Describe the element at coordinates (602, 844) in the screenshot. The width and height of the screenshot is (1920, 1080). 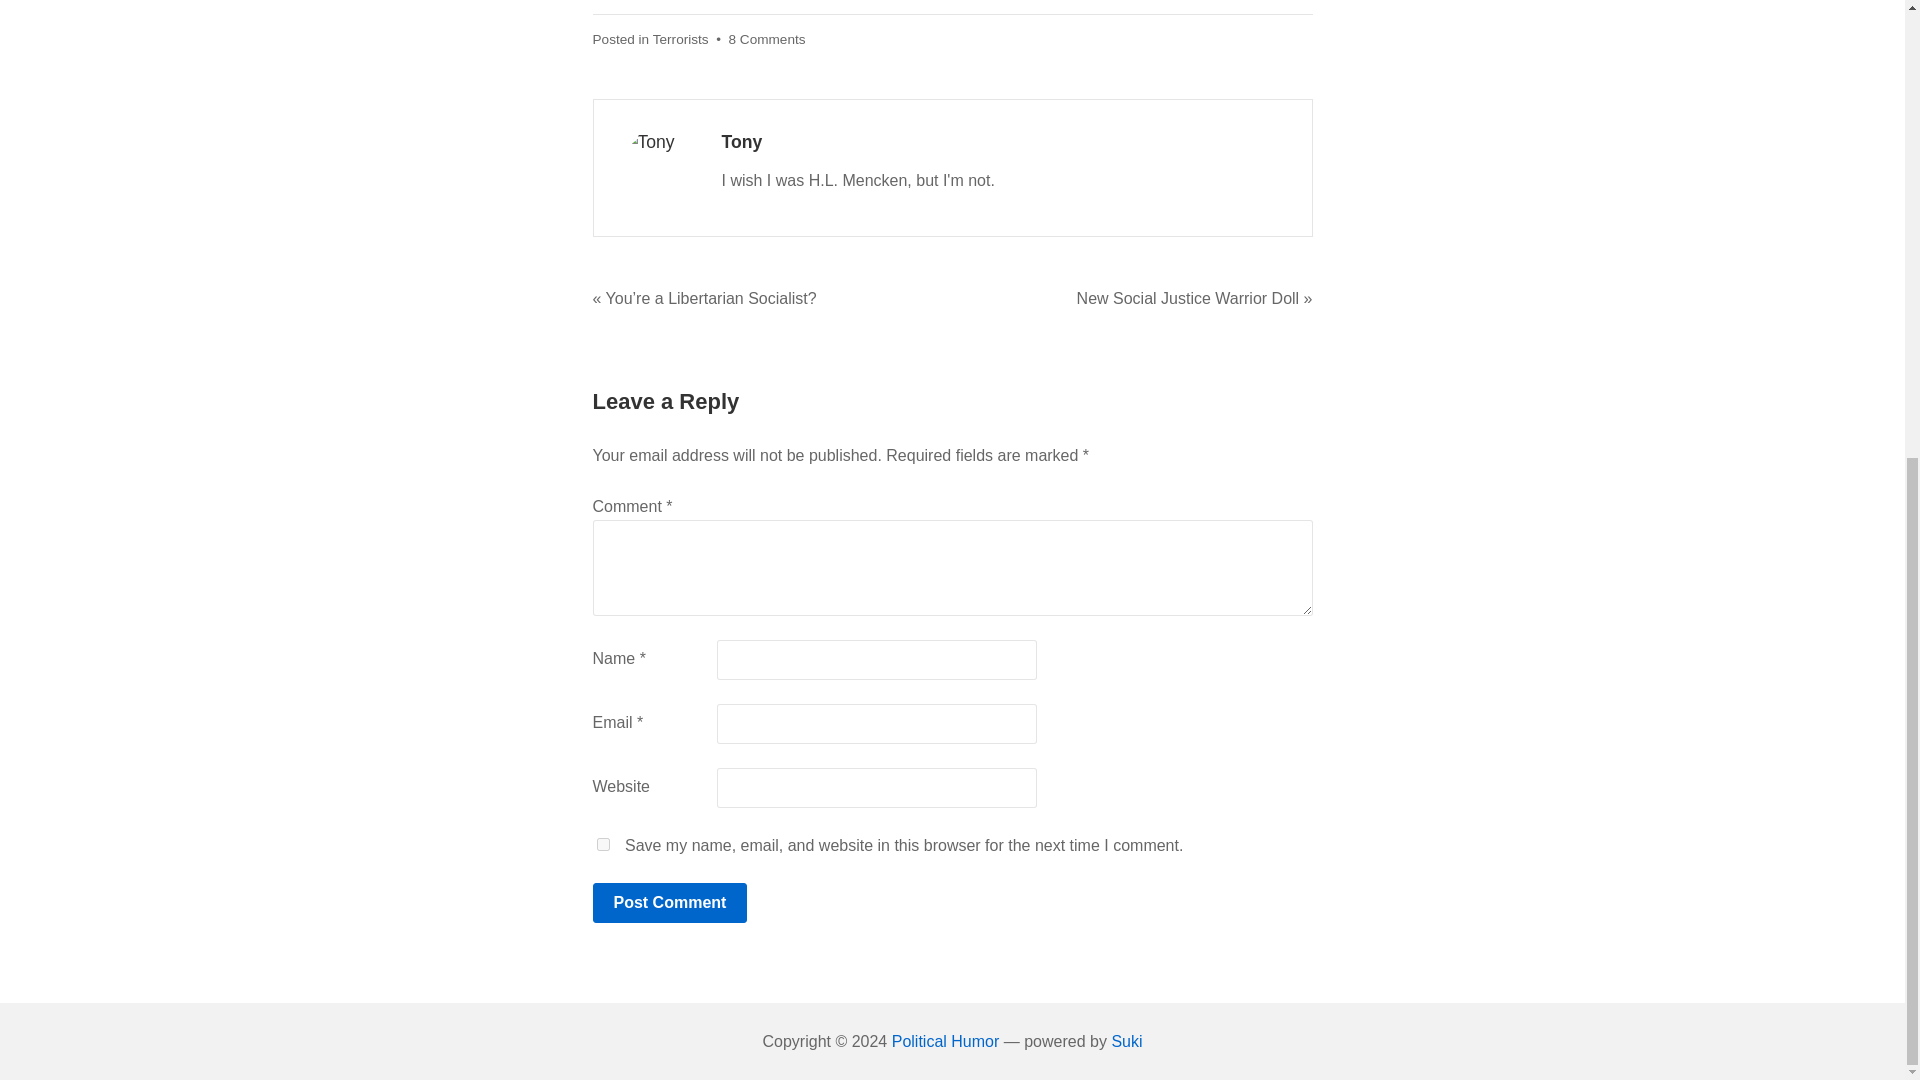
I see `yes` at that location.